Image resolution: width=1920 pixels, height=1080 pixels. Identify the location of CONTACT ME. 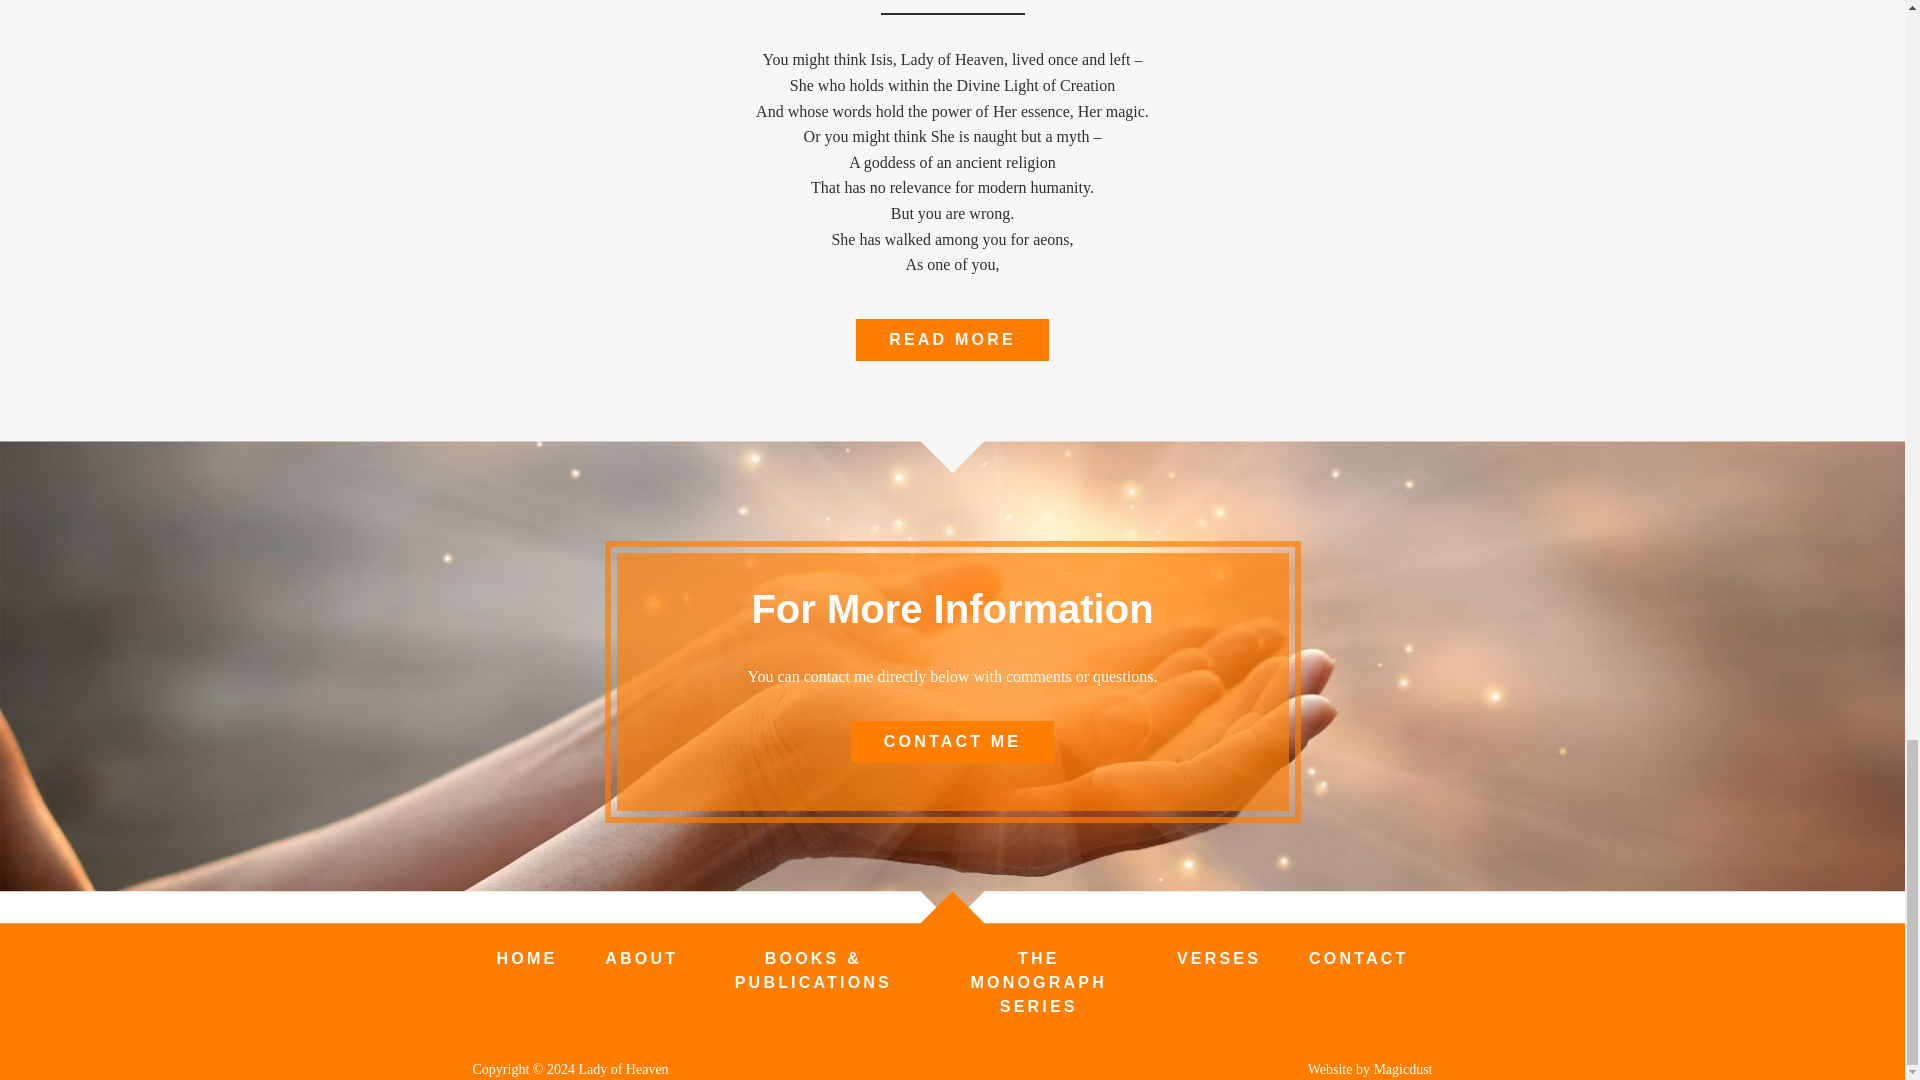
(952, 742).